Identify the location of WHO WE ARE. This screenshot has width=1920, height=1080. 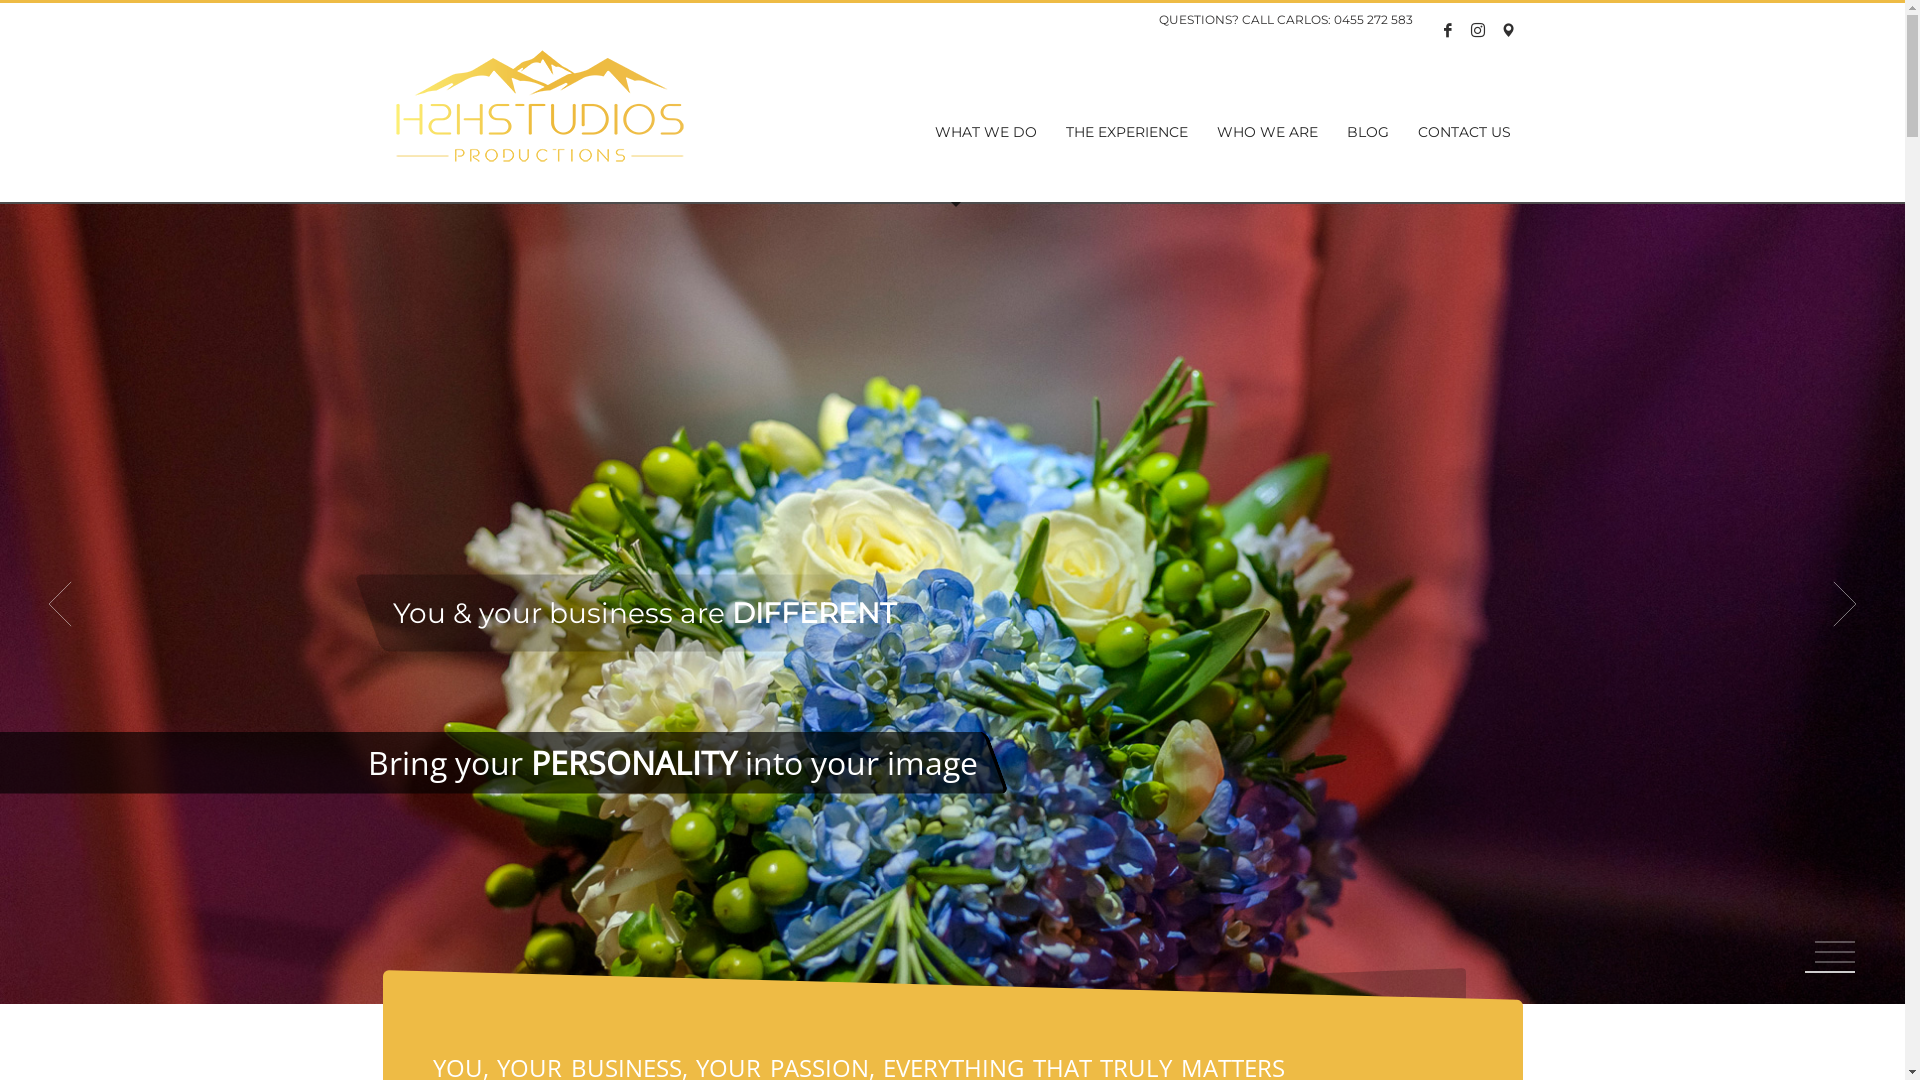
(1268, 132).